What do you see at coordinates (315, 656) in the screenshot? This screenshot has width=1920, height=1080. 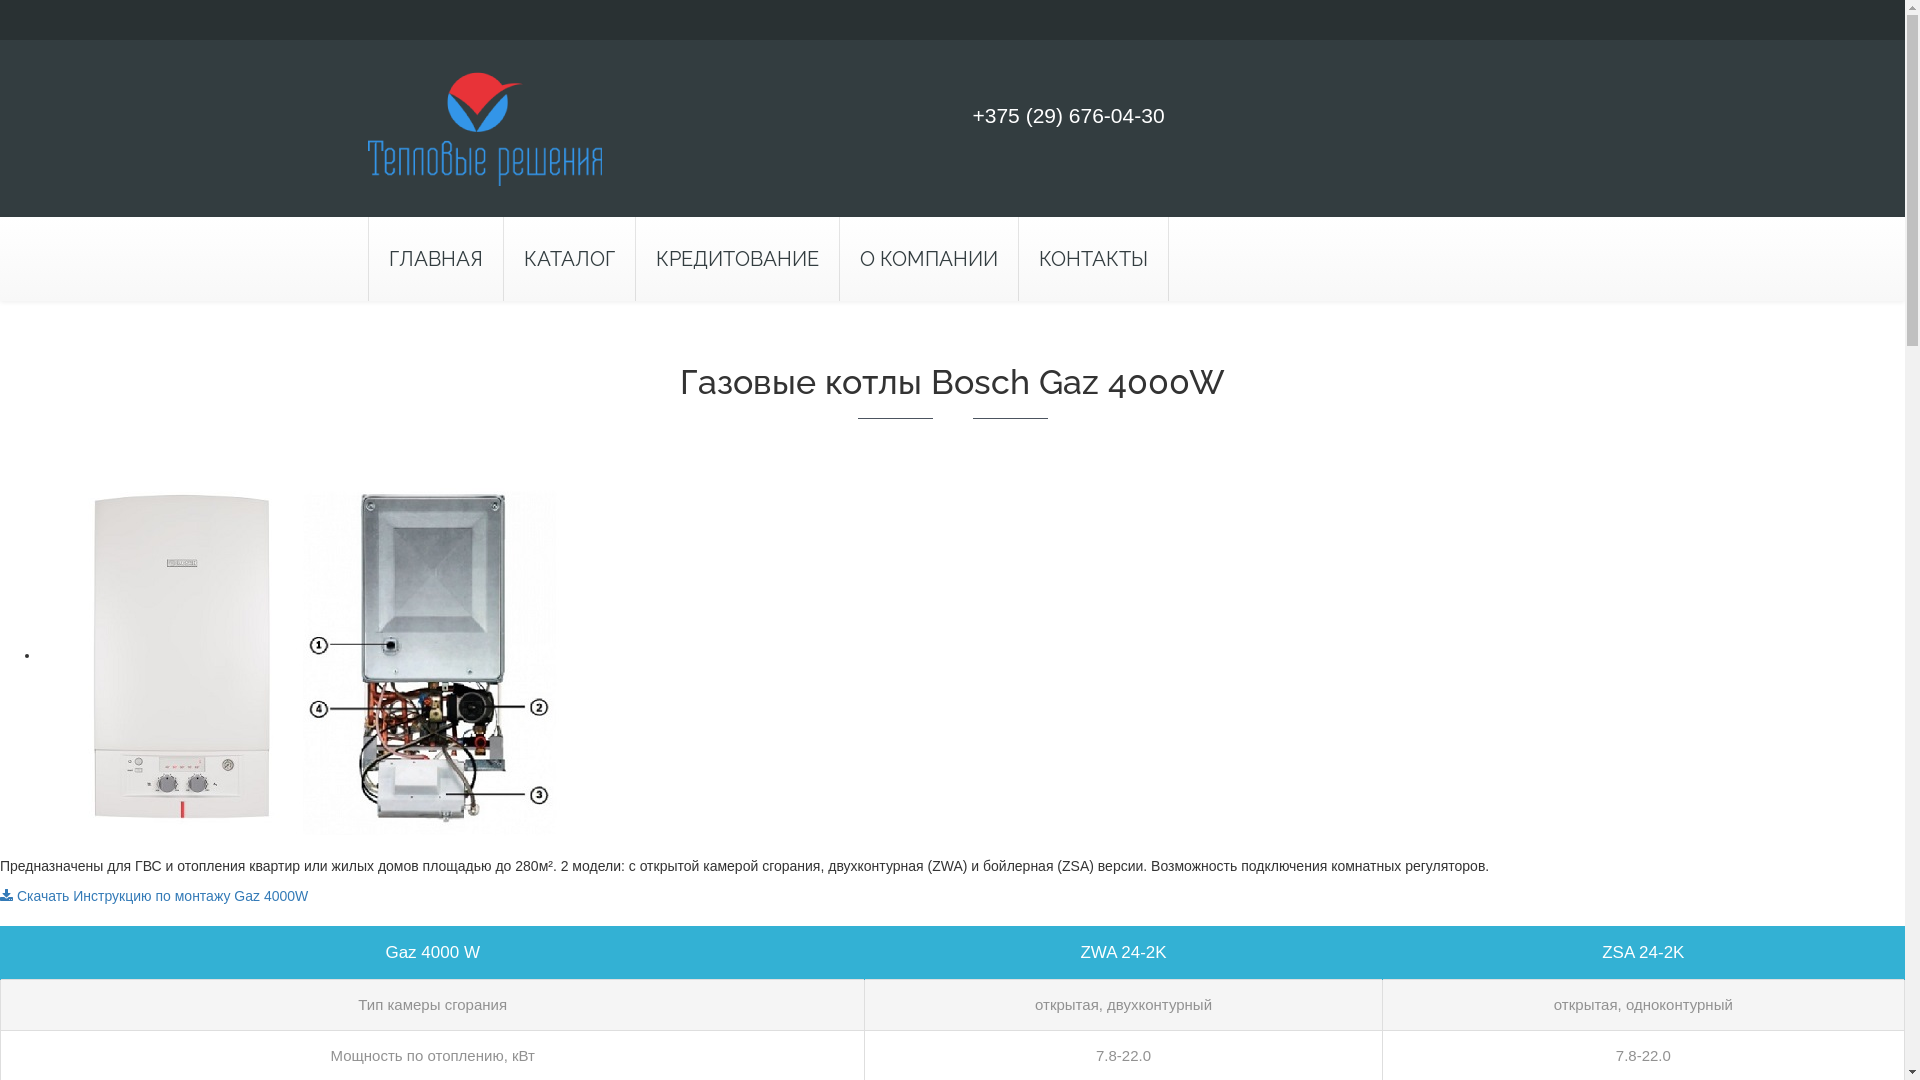 I see `gas 4000W front` at bounding box center [315, 656].